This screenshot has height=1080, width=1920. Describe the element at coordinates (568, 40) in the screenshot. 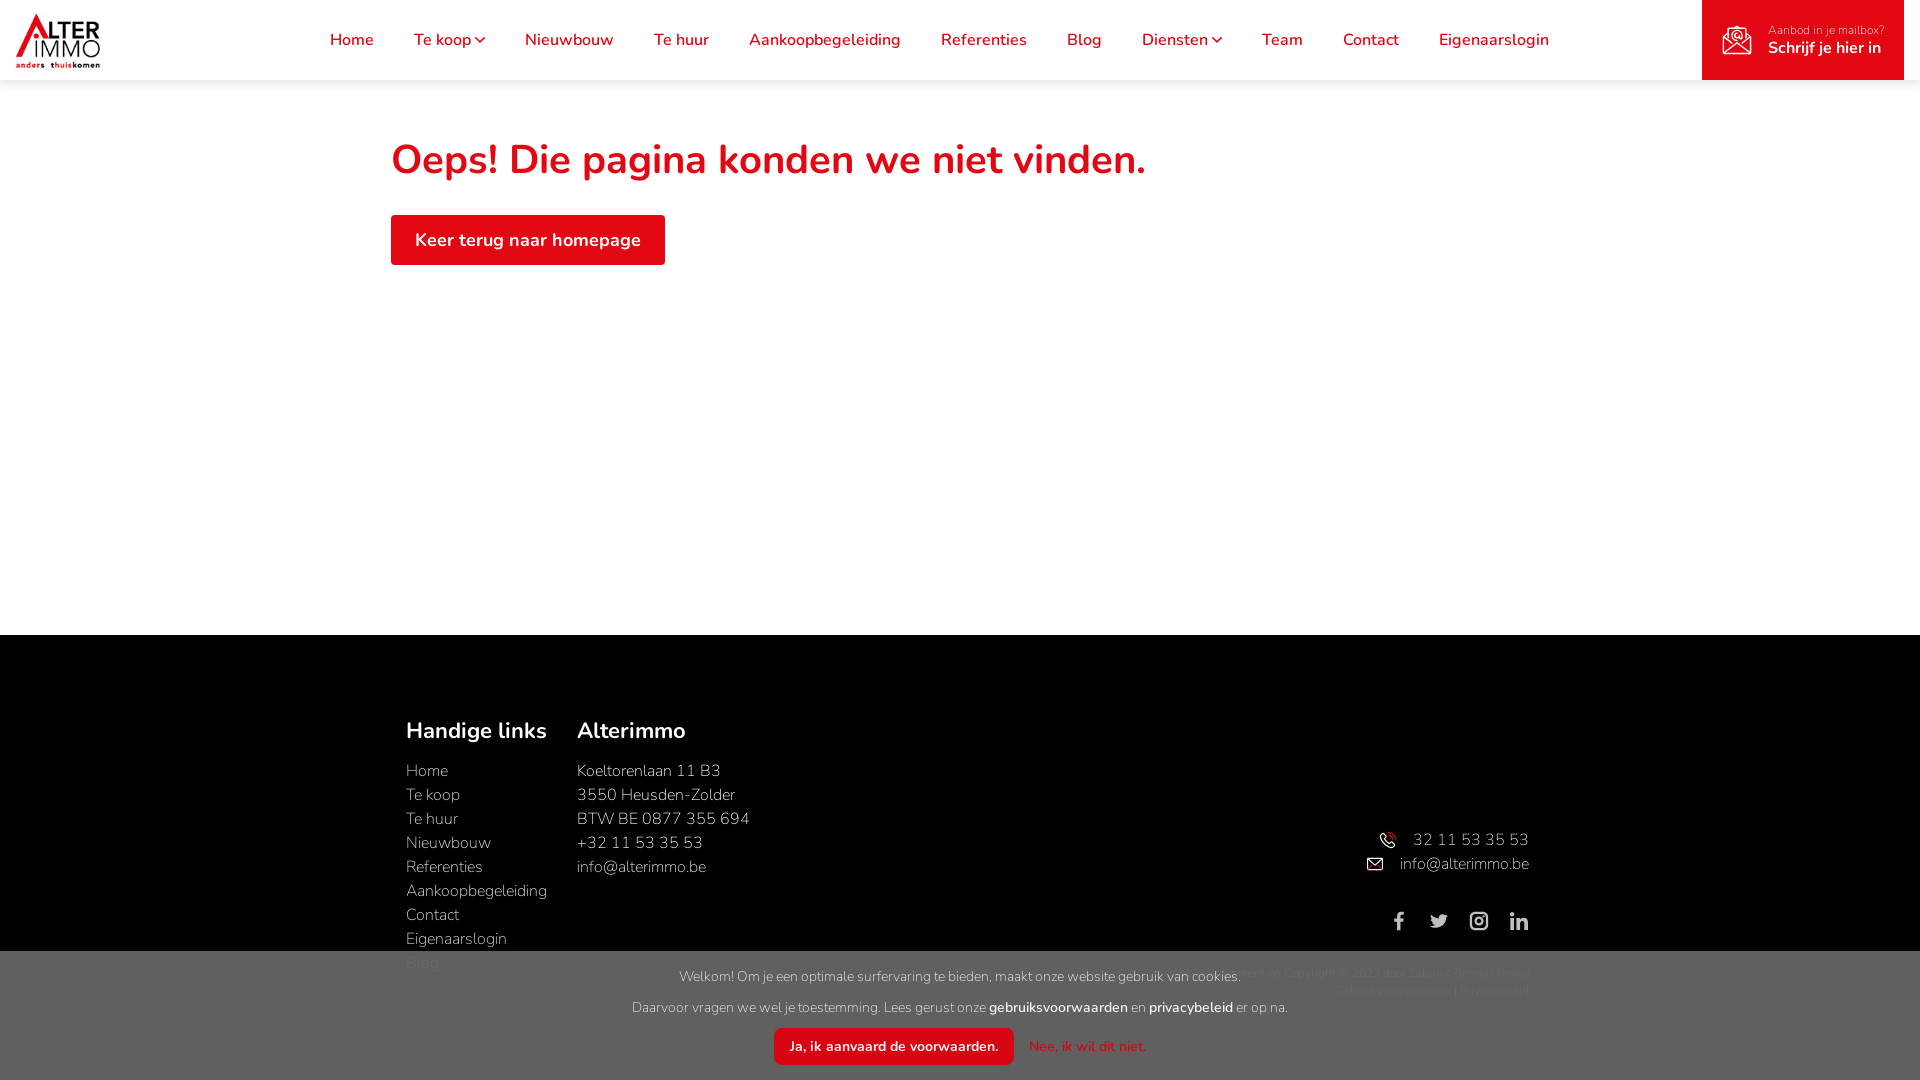

I see `Nieuwbouw` at that location.